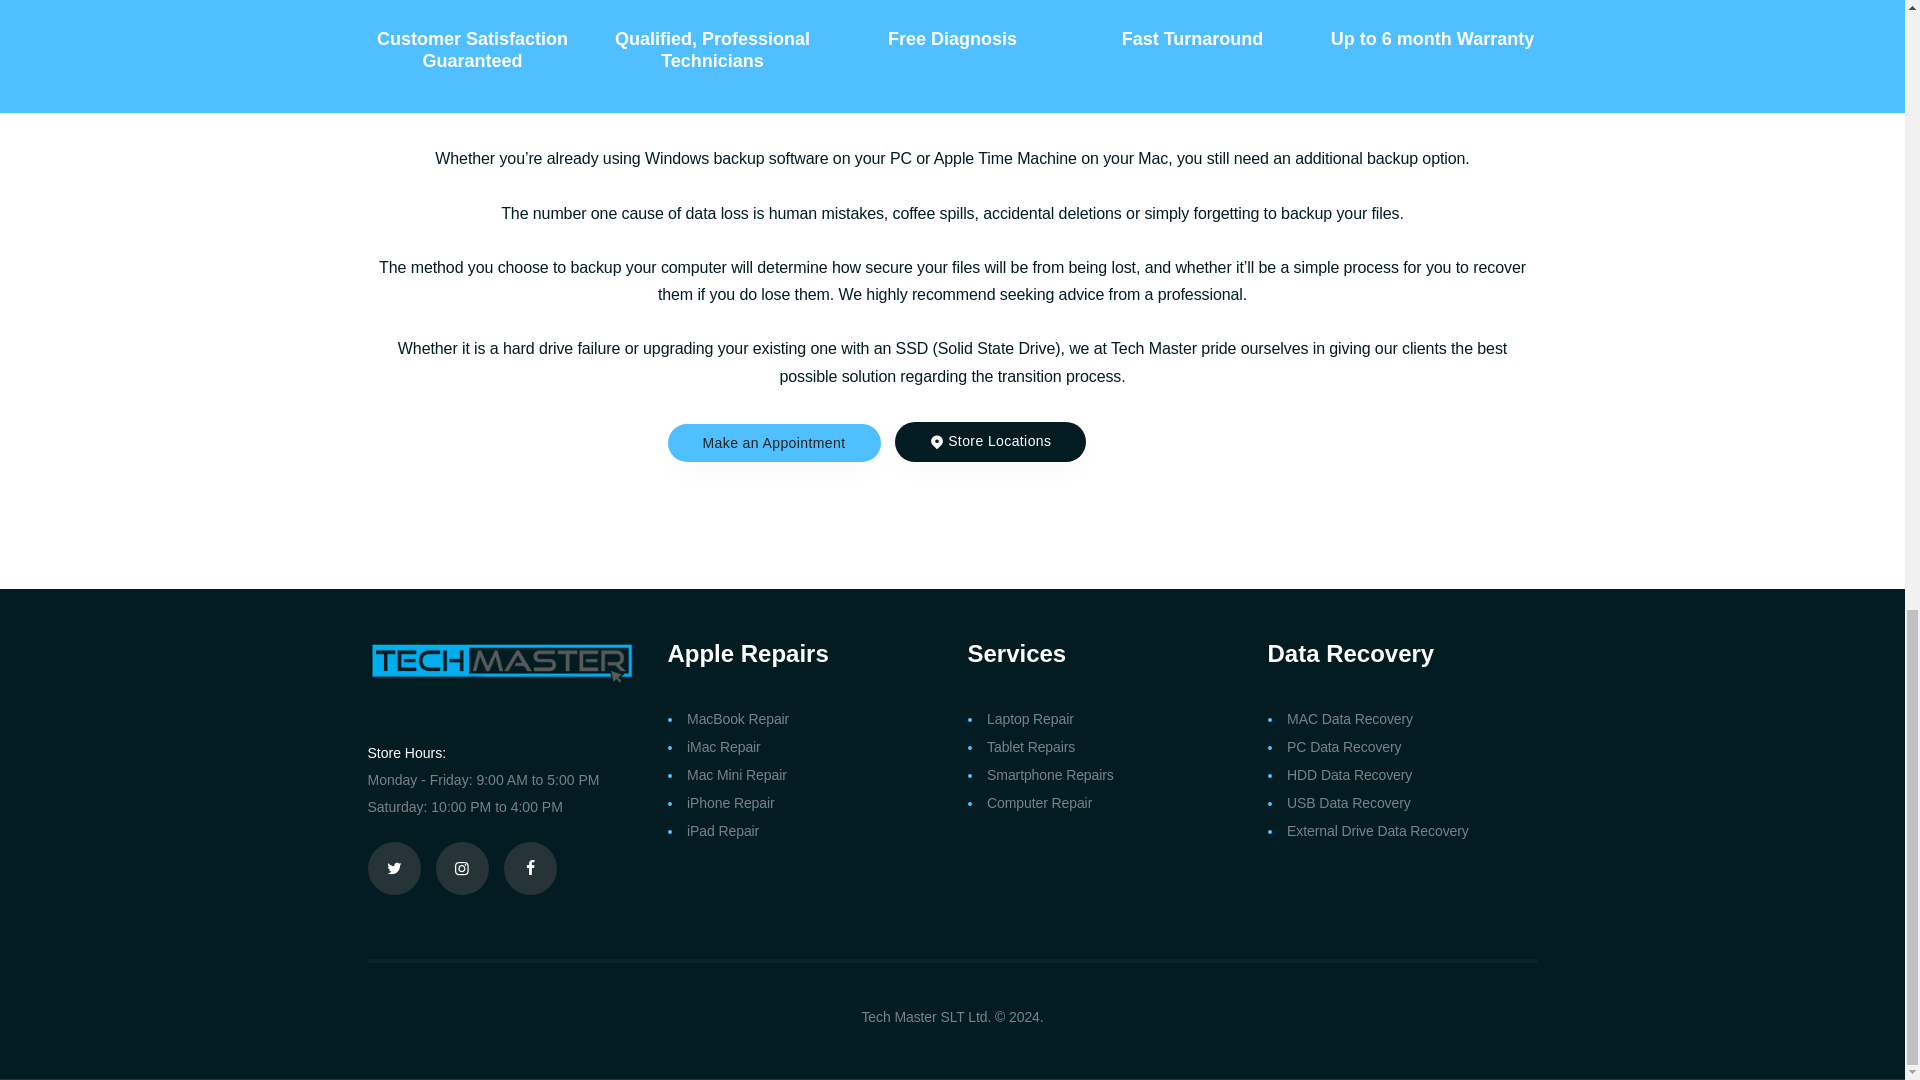  I want to click on MAC Data Recovery, so click(1350, 718).